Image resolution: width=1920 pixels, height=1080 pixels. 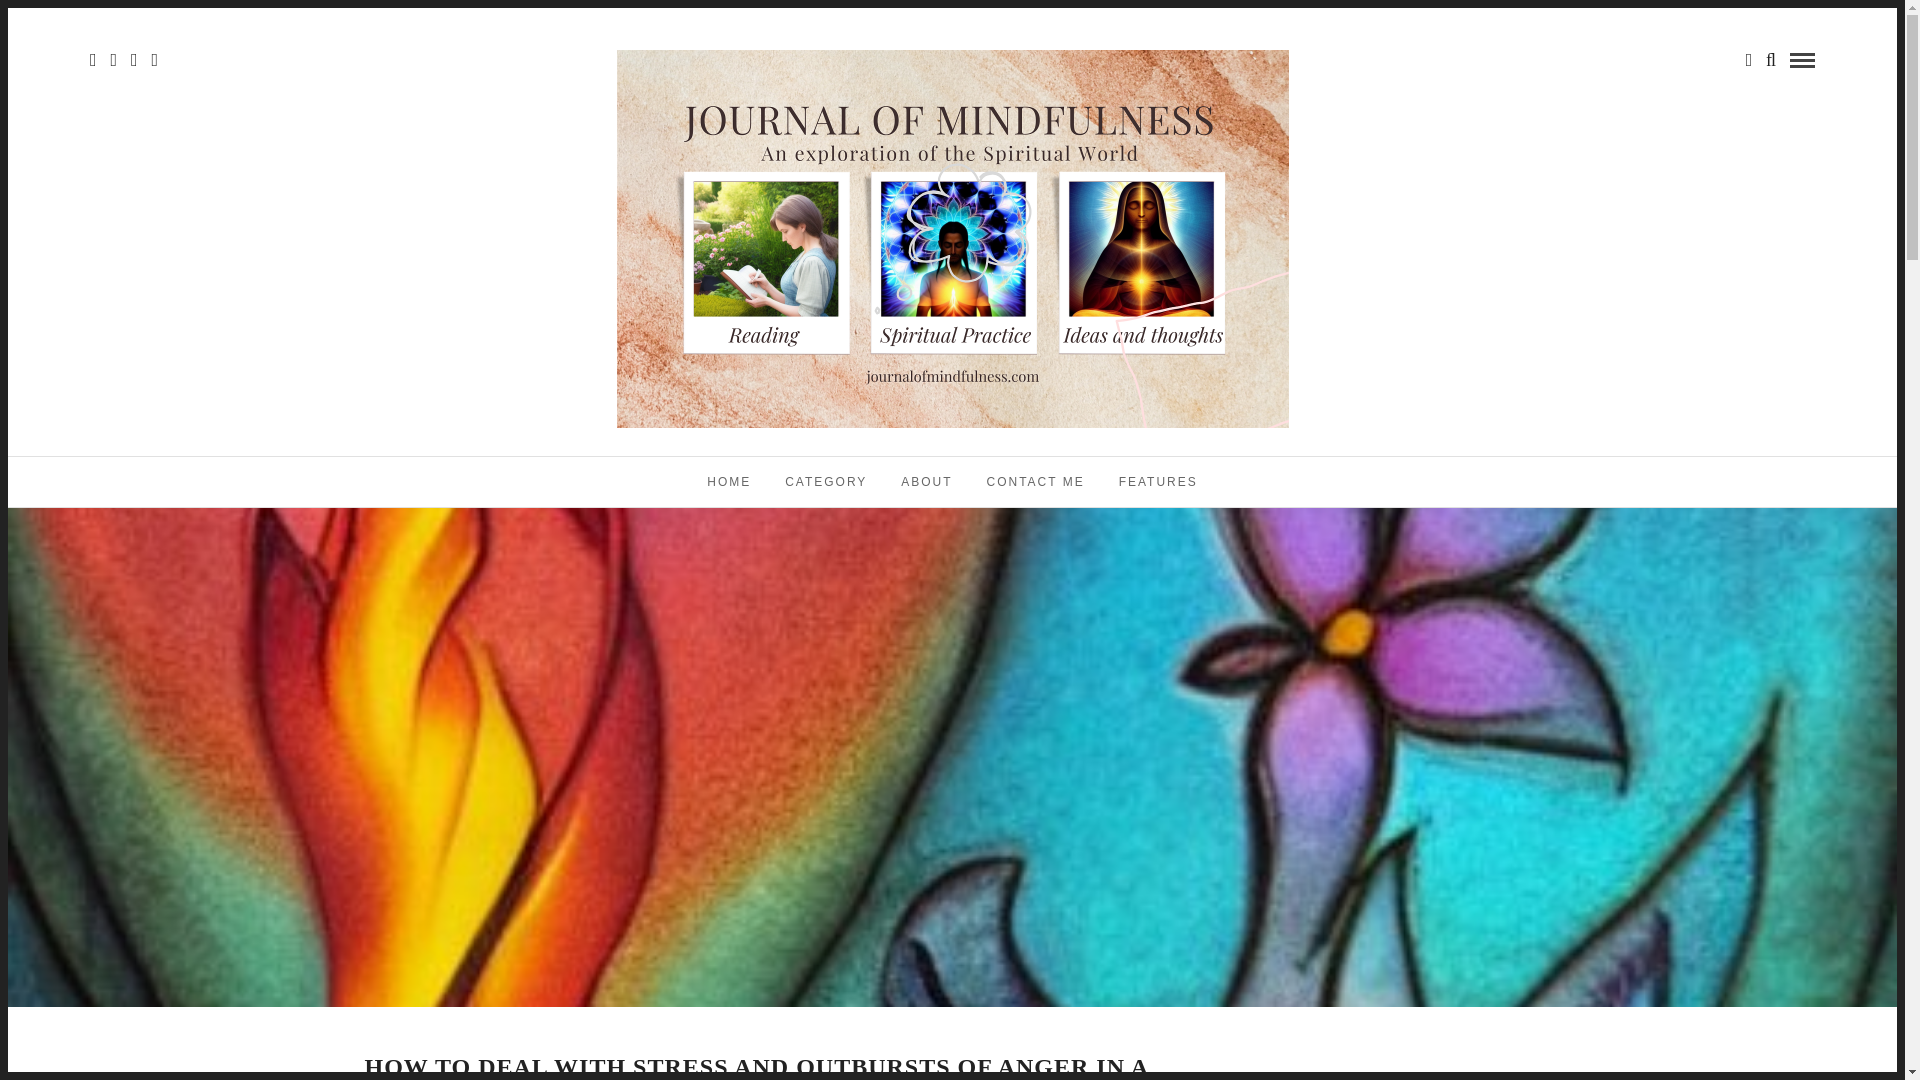 I want to click on CONTACT ME, so click(x=1036, y=481).